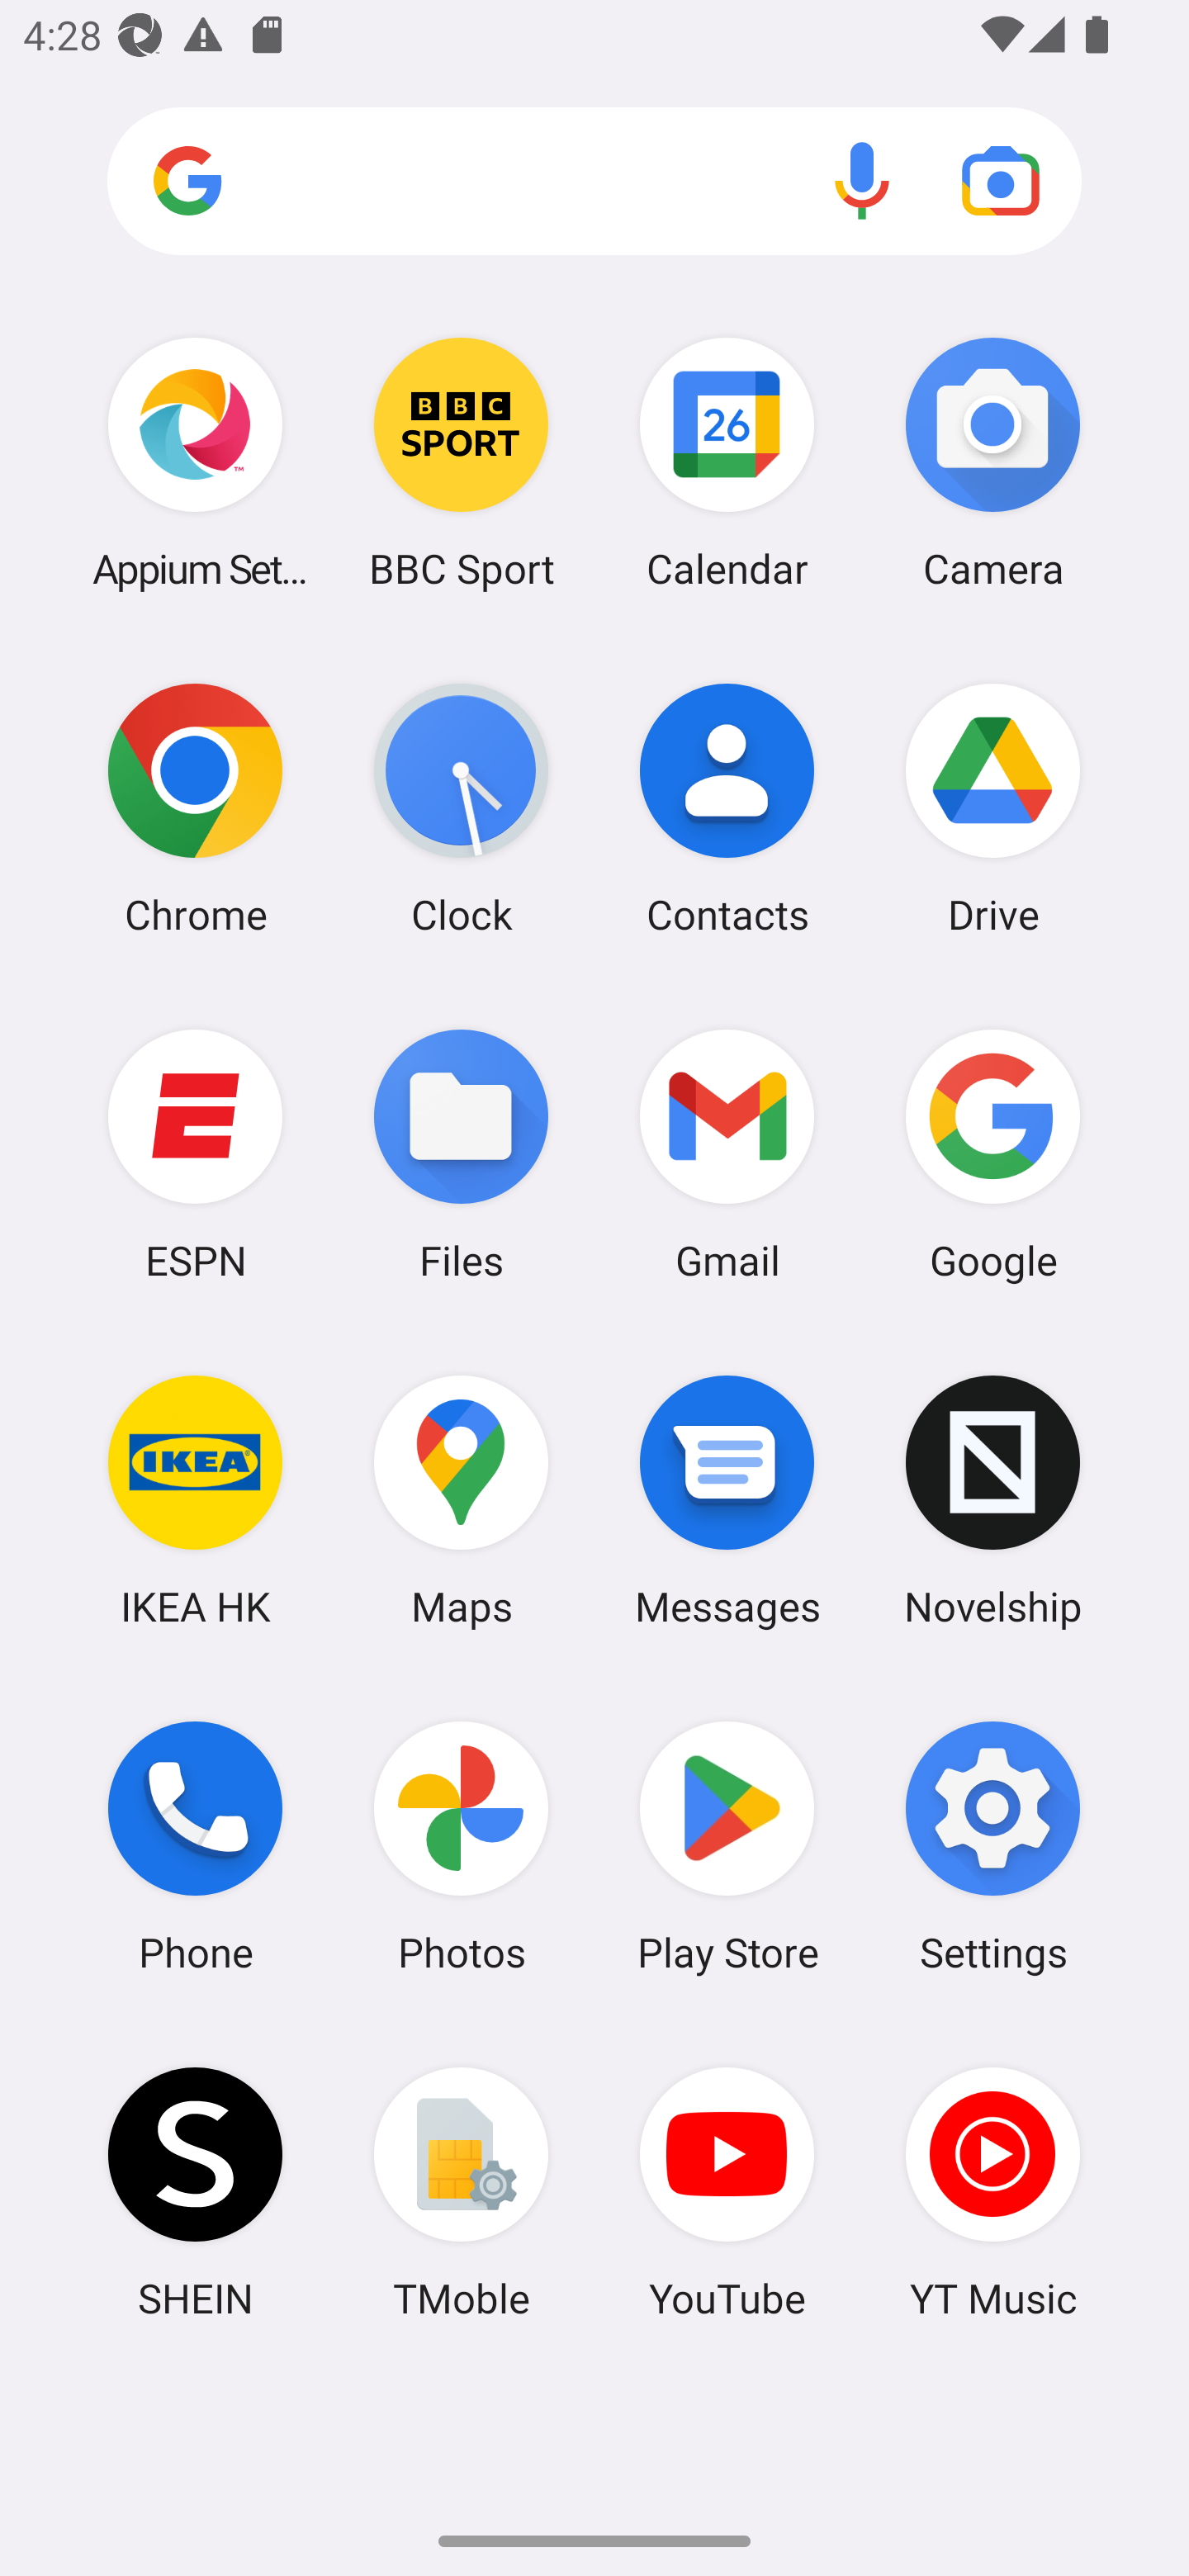 The image size is (1189, 2576). I want to click on Chrome, so click(195, 808).